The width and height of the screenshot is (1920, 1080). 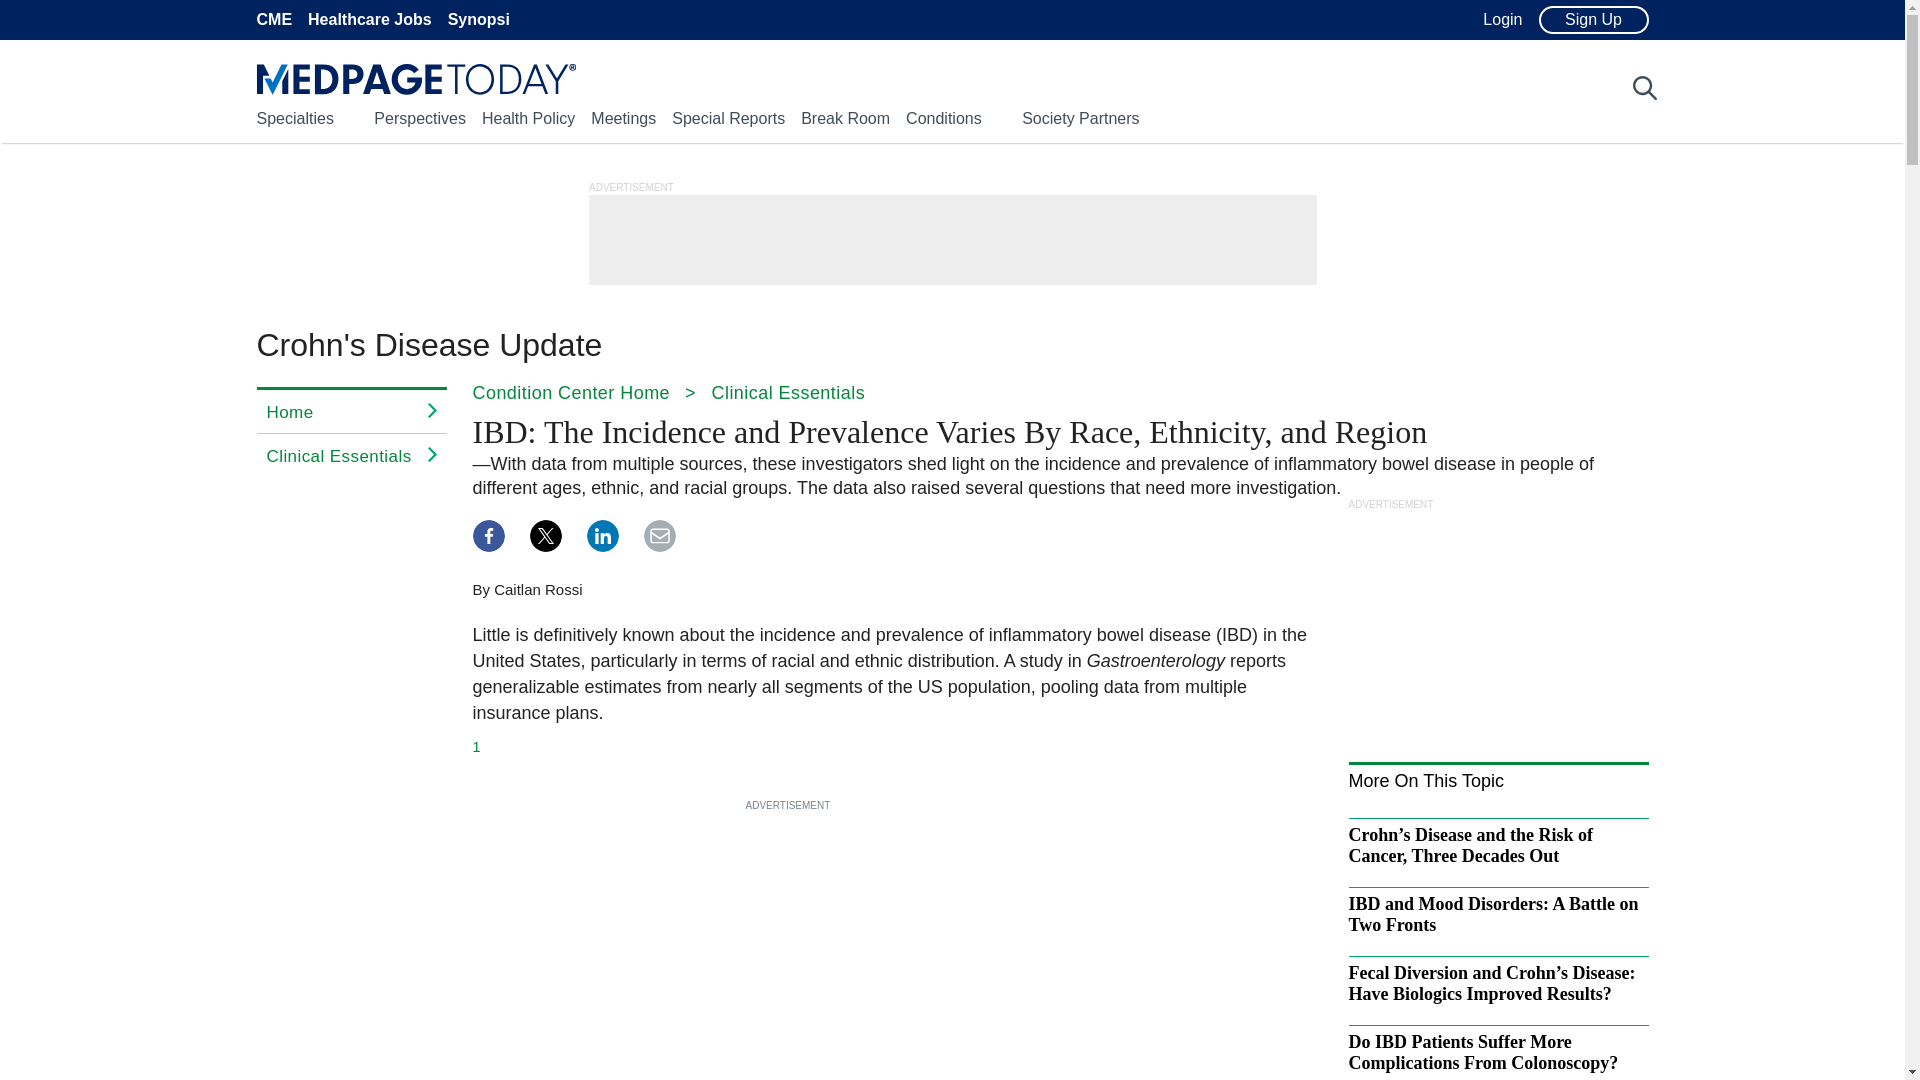 What do you see at coordinates (1497, 636) in the screenshot?
I see `3rd party ad content` at bounding box center [1497, 636].